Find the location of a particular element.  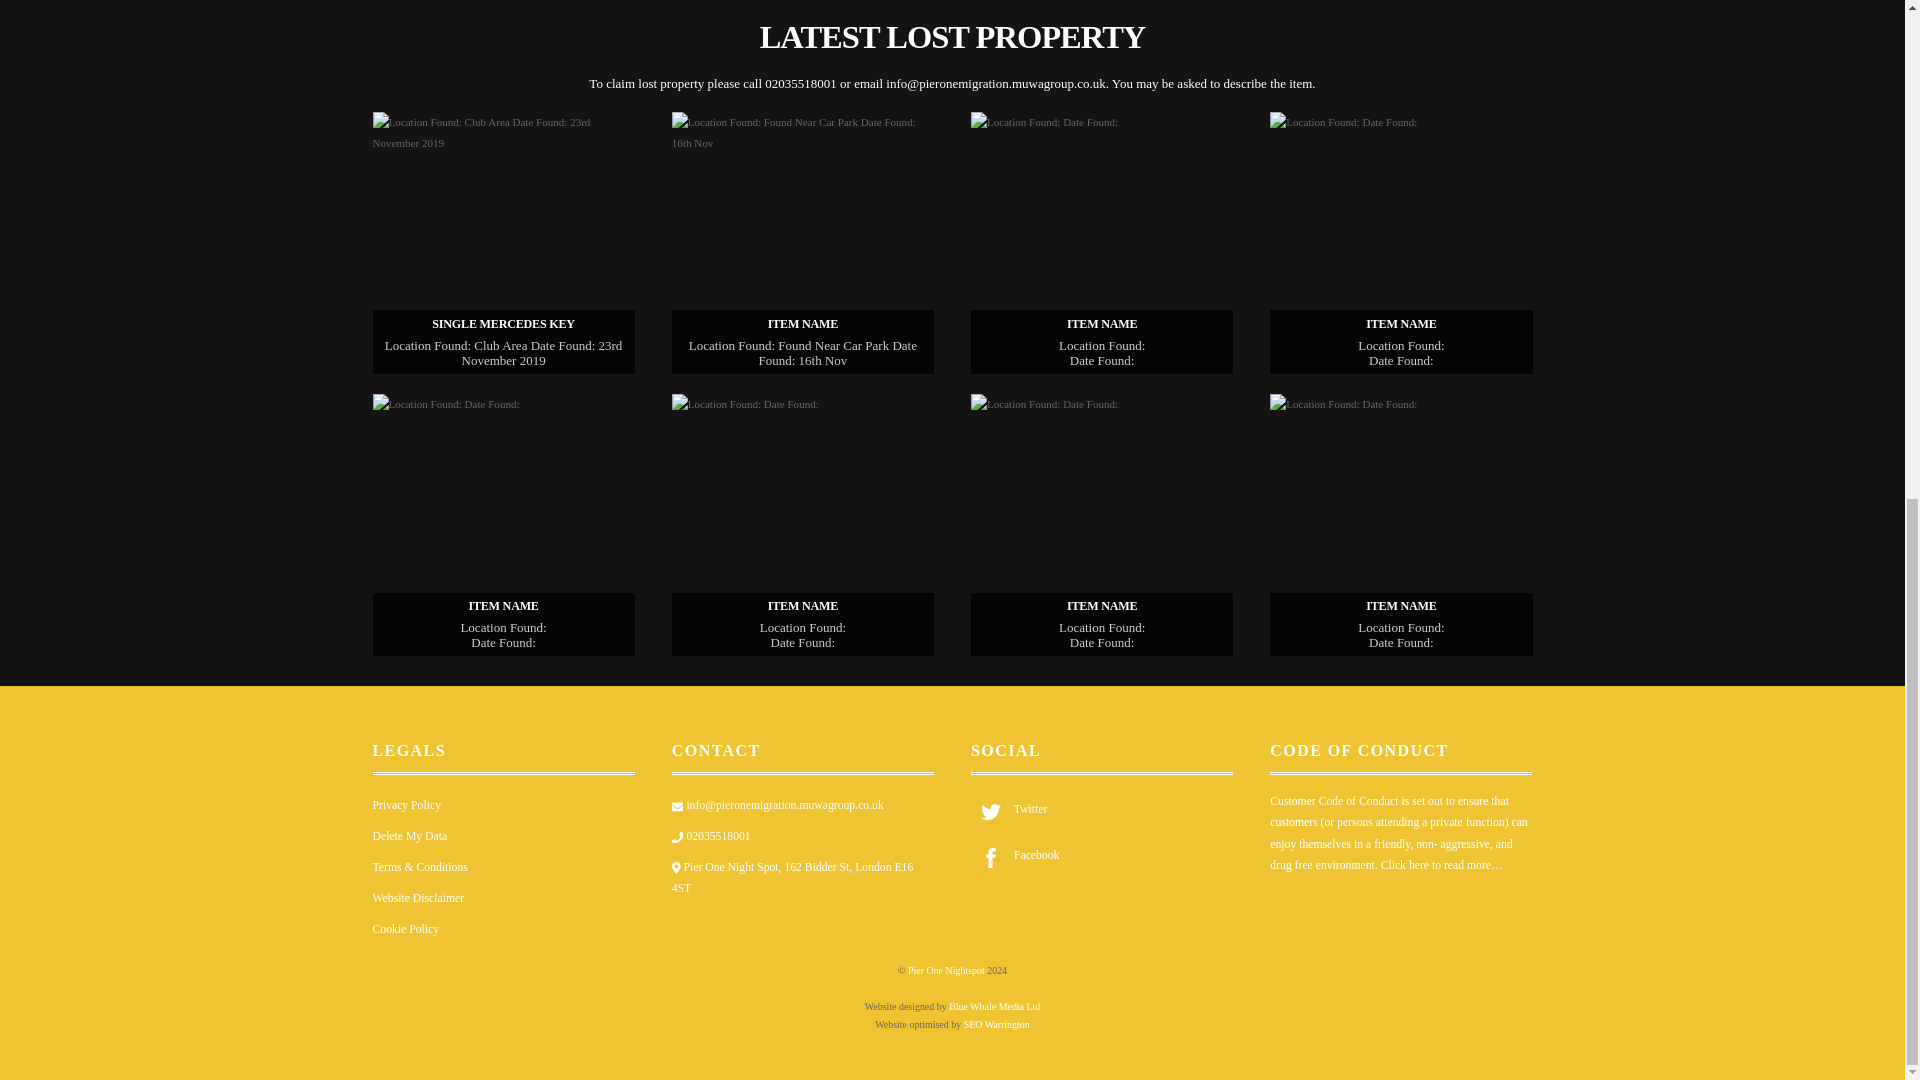

ITEM NAME is located at coordinates (502, 524).